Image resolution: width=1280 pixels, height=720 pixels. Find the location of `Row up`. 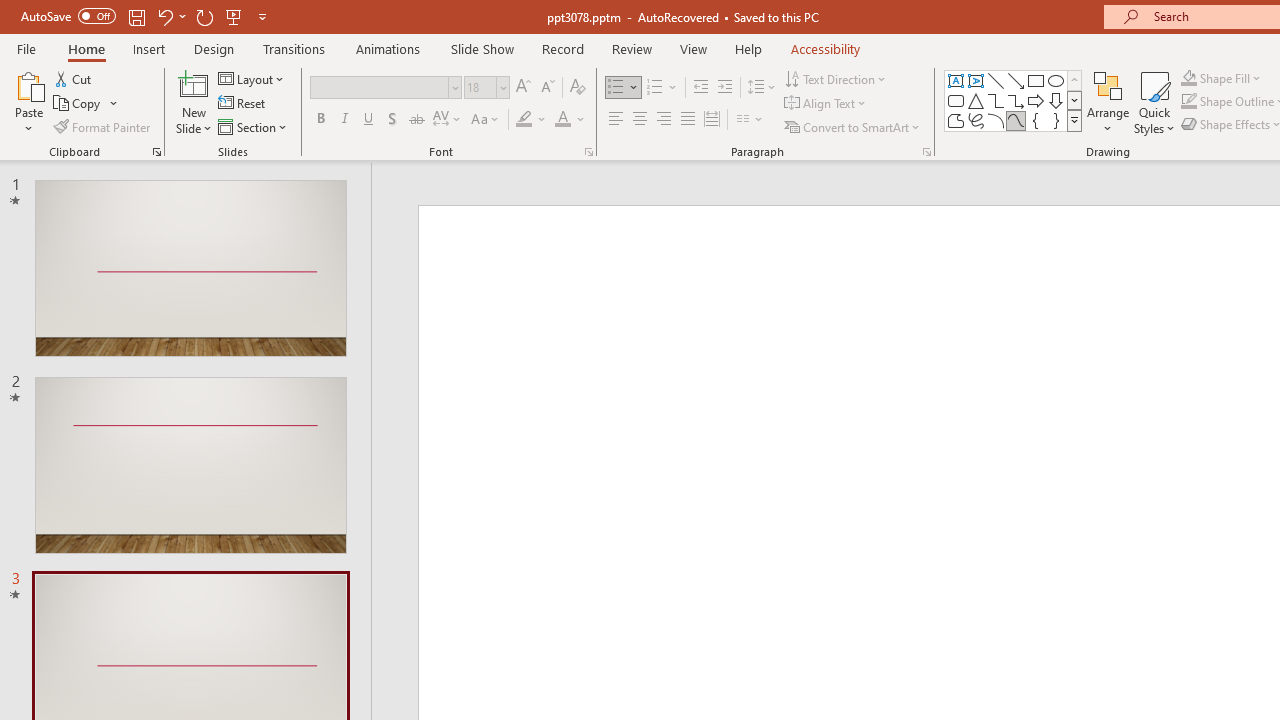

Row up is located at coordinates (1074, 80).